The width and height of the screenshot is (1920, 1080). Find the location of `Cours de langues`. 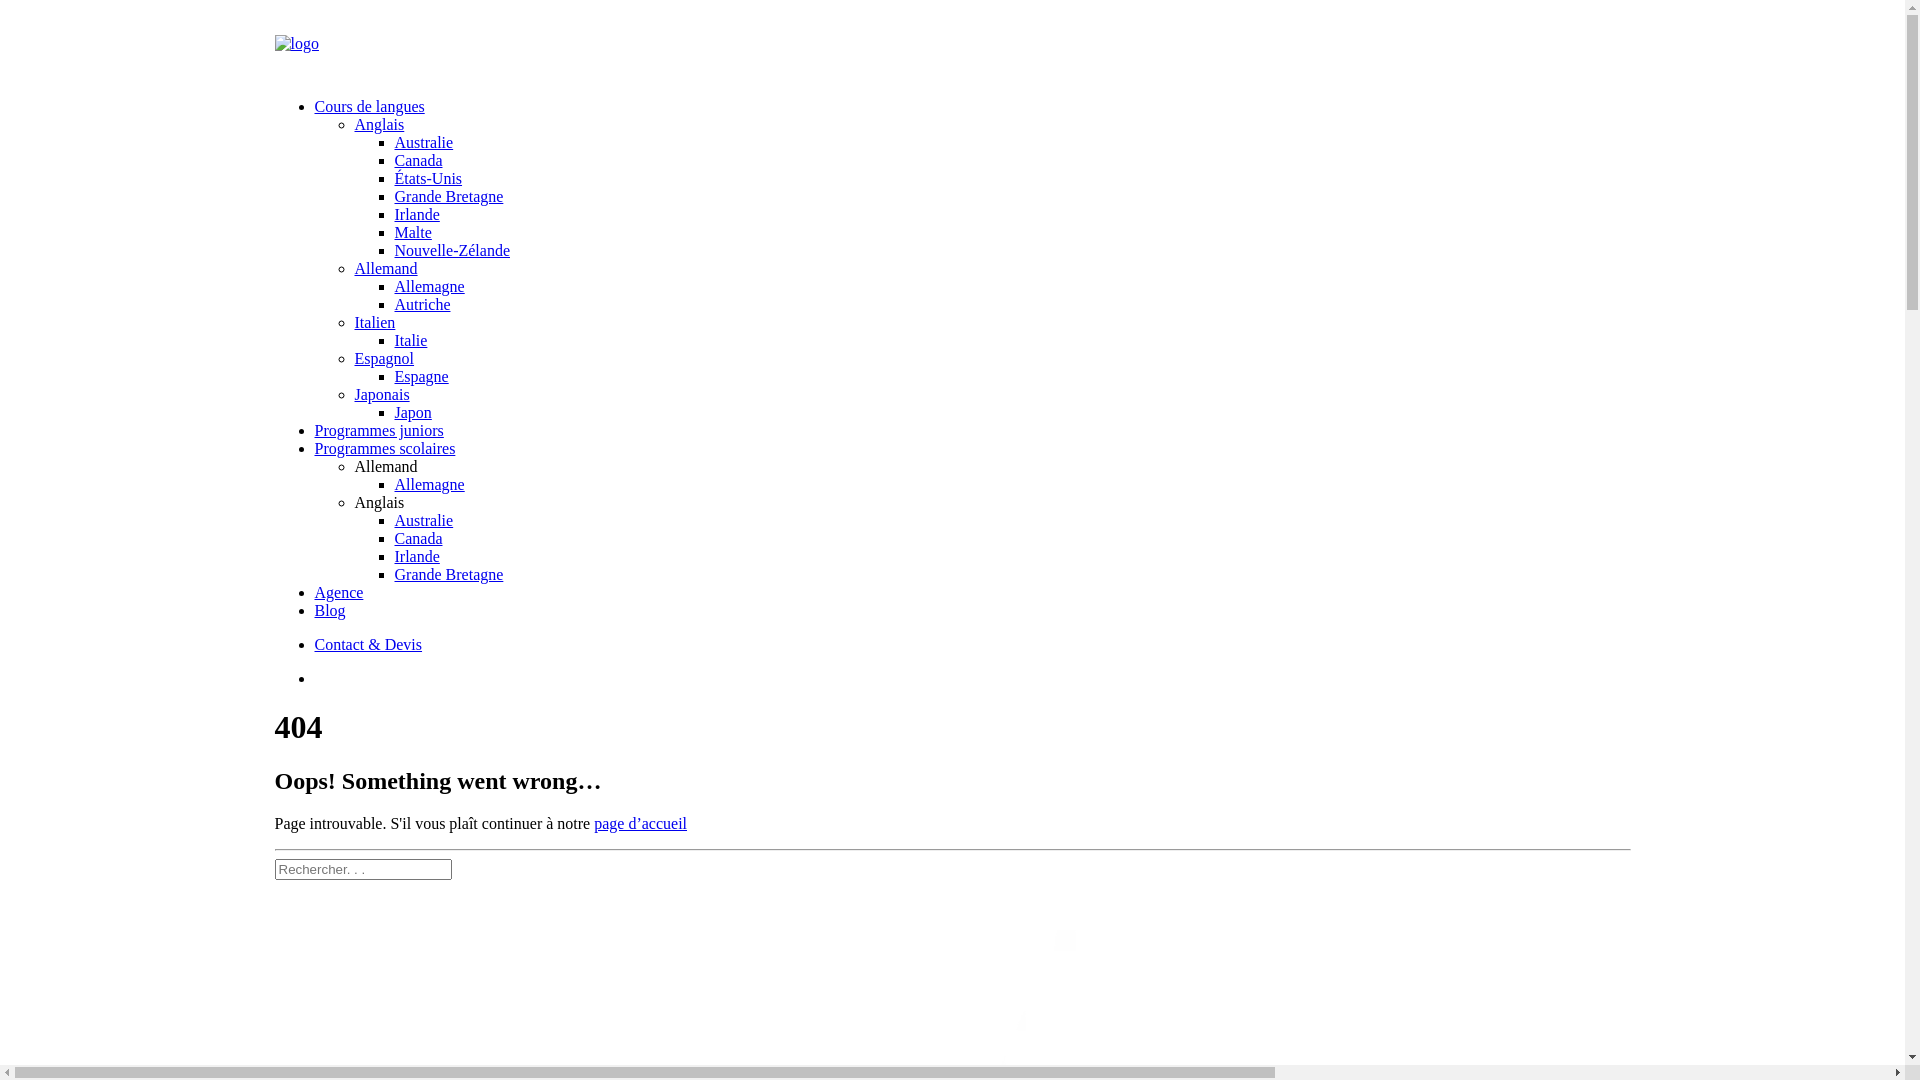

Cours de langues is located at coordinates (369, 106).